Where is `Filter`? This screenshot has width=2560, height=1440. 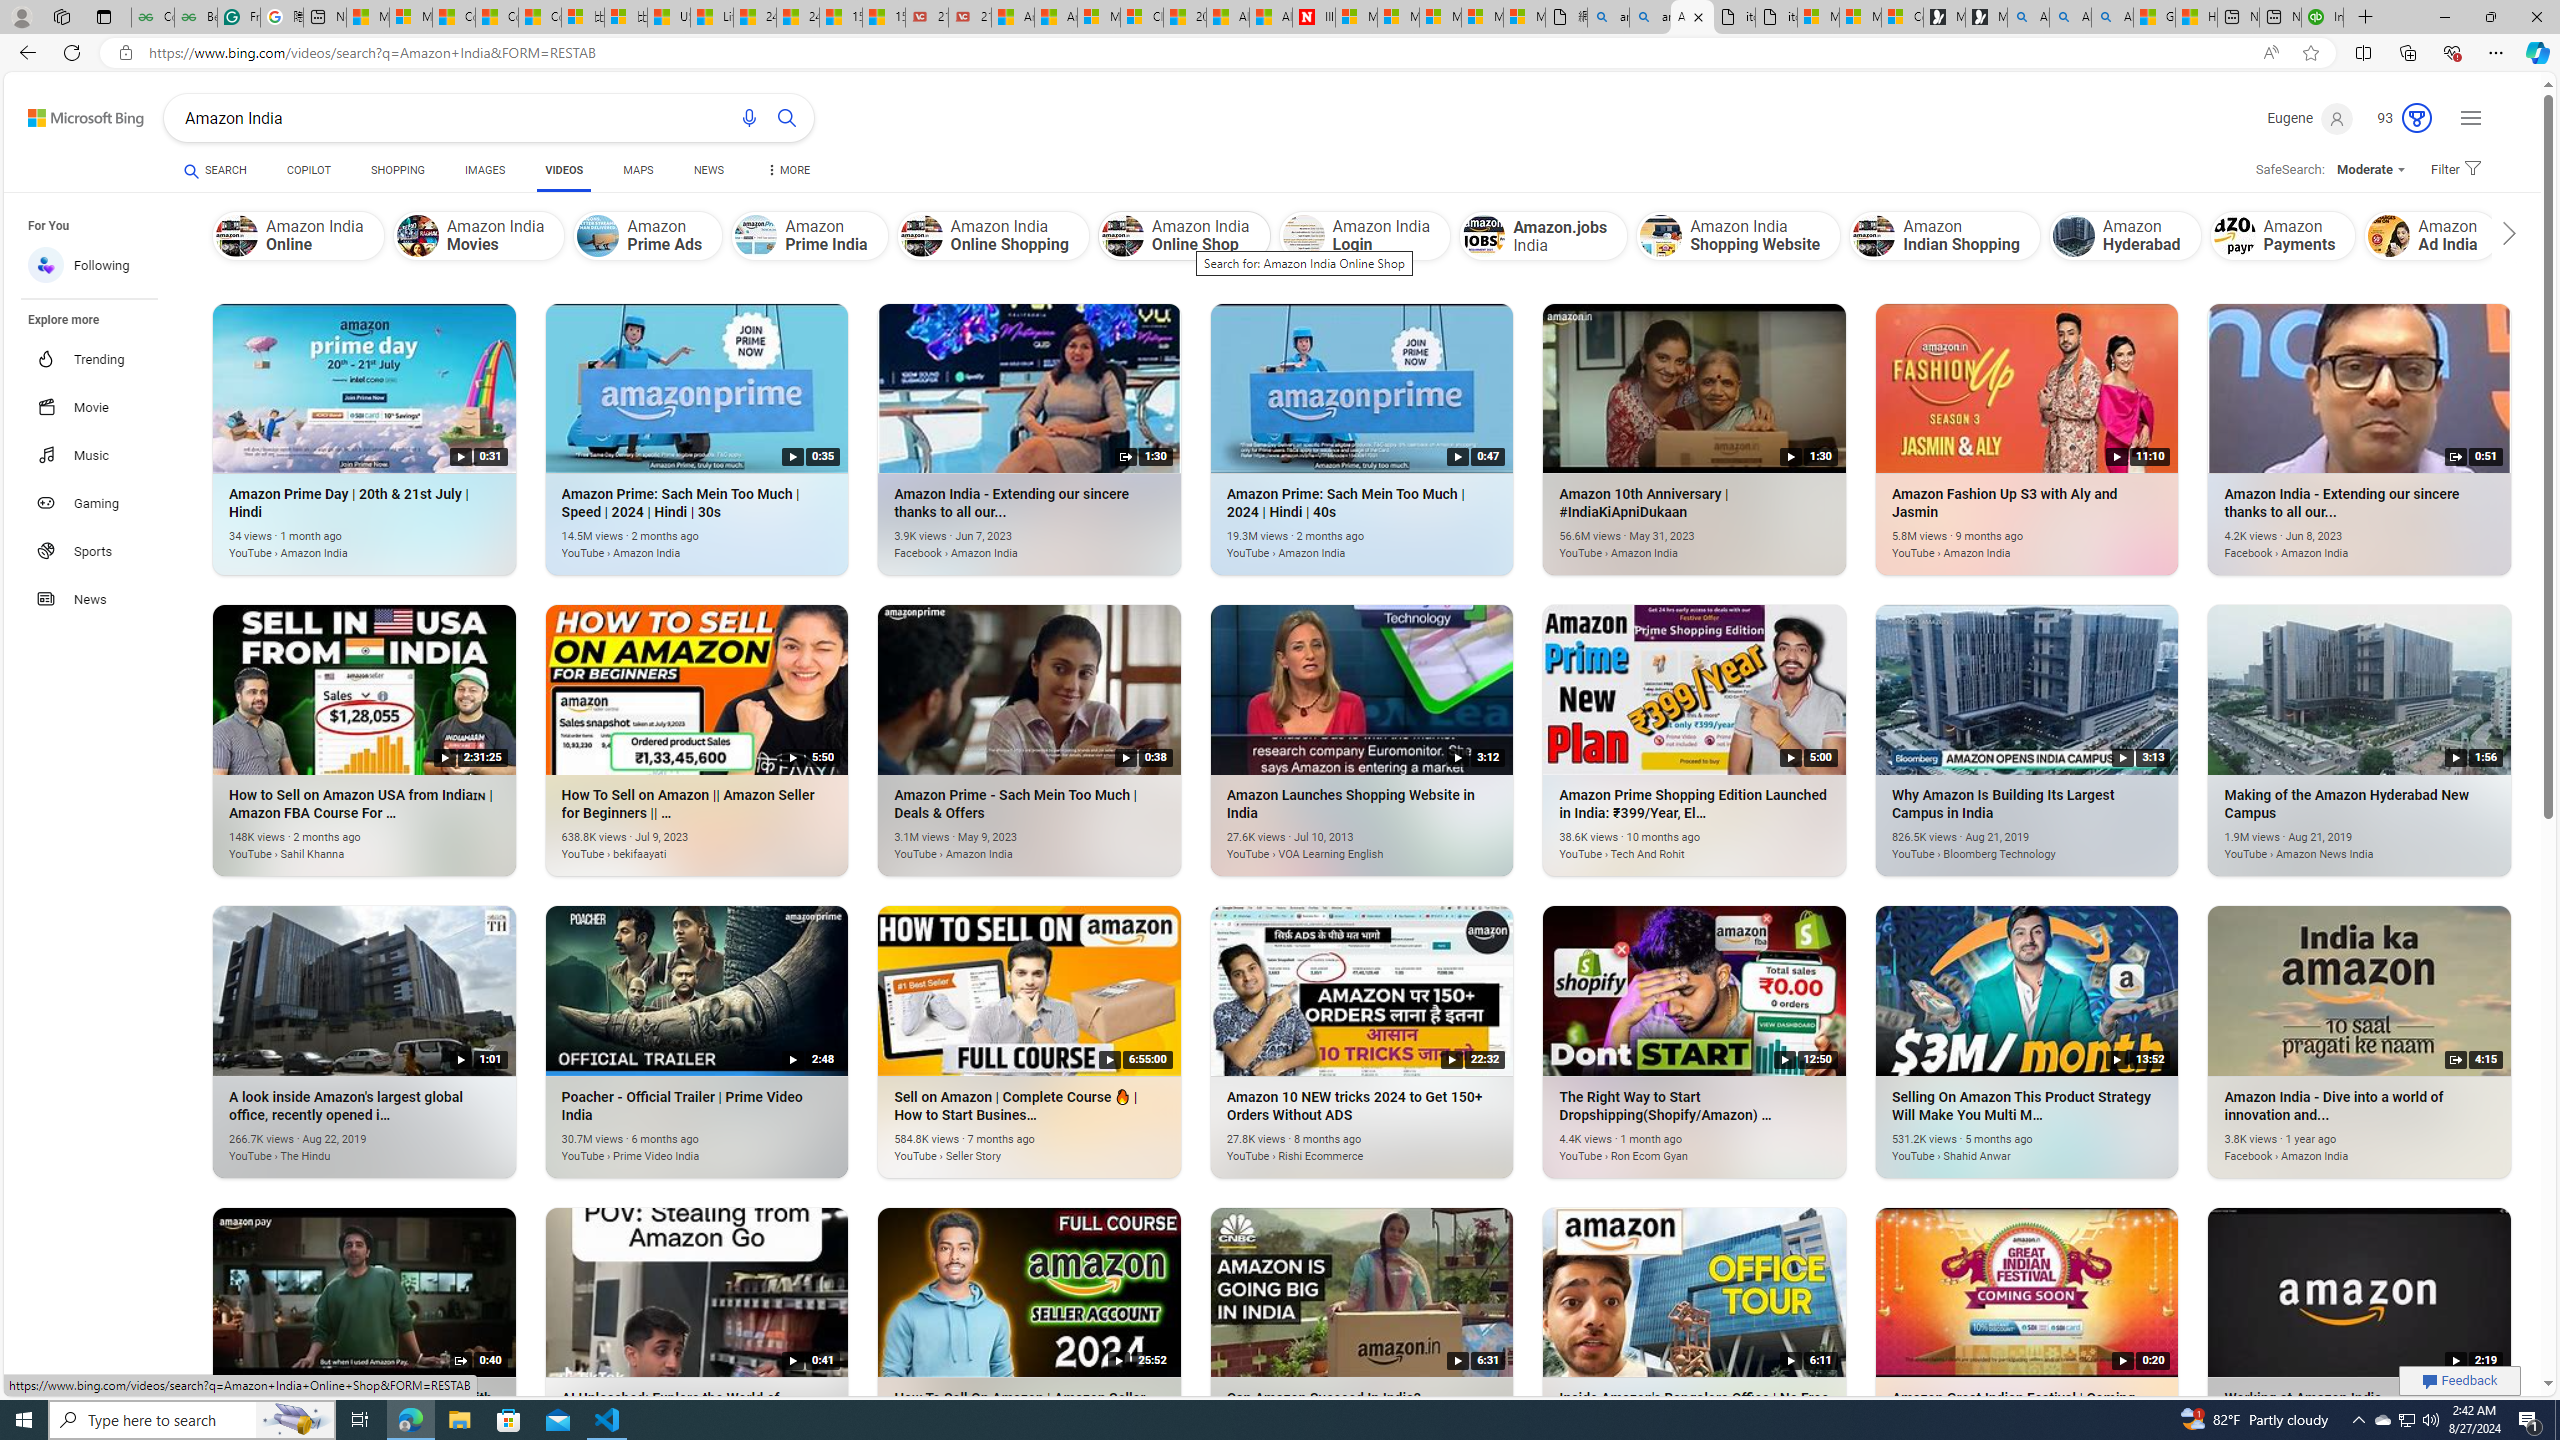
Filter is located at coordinates (2452, 170).